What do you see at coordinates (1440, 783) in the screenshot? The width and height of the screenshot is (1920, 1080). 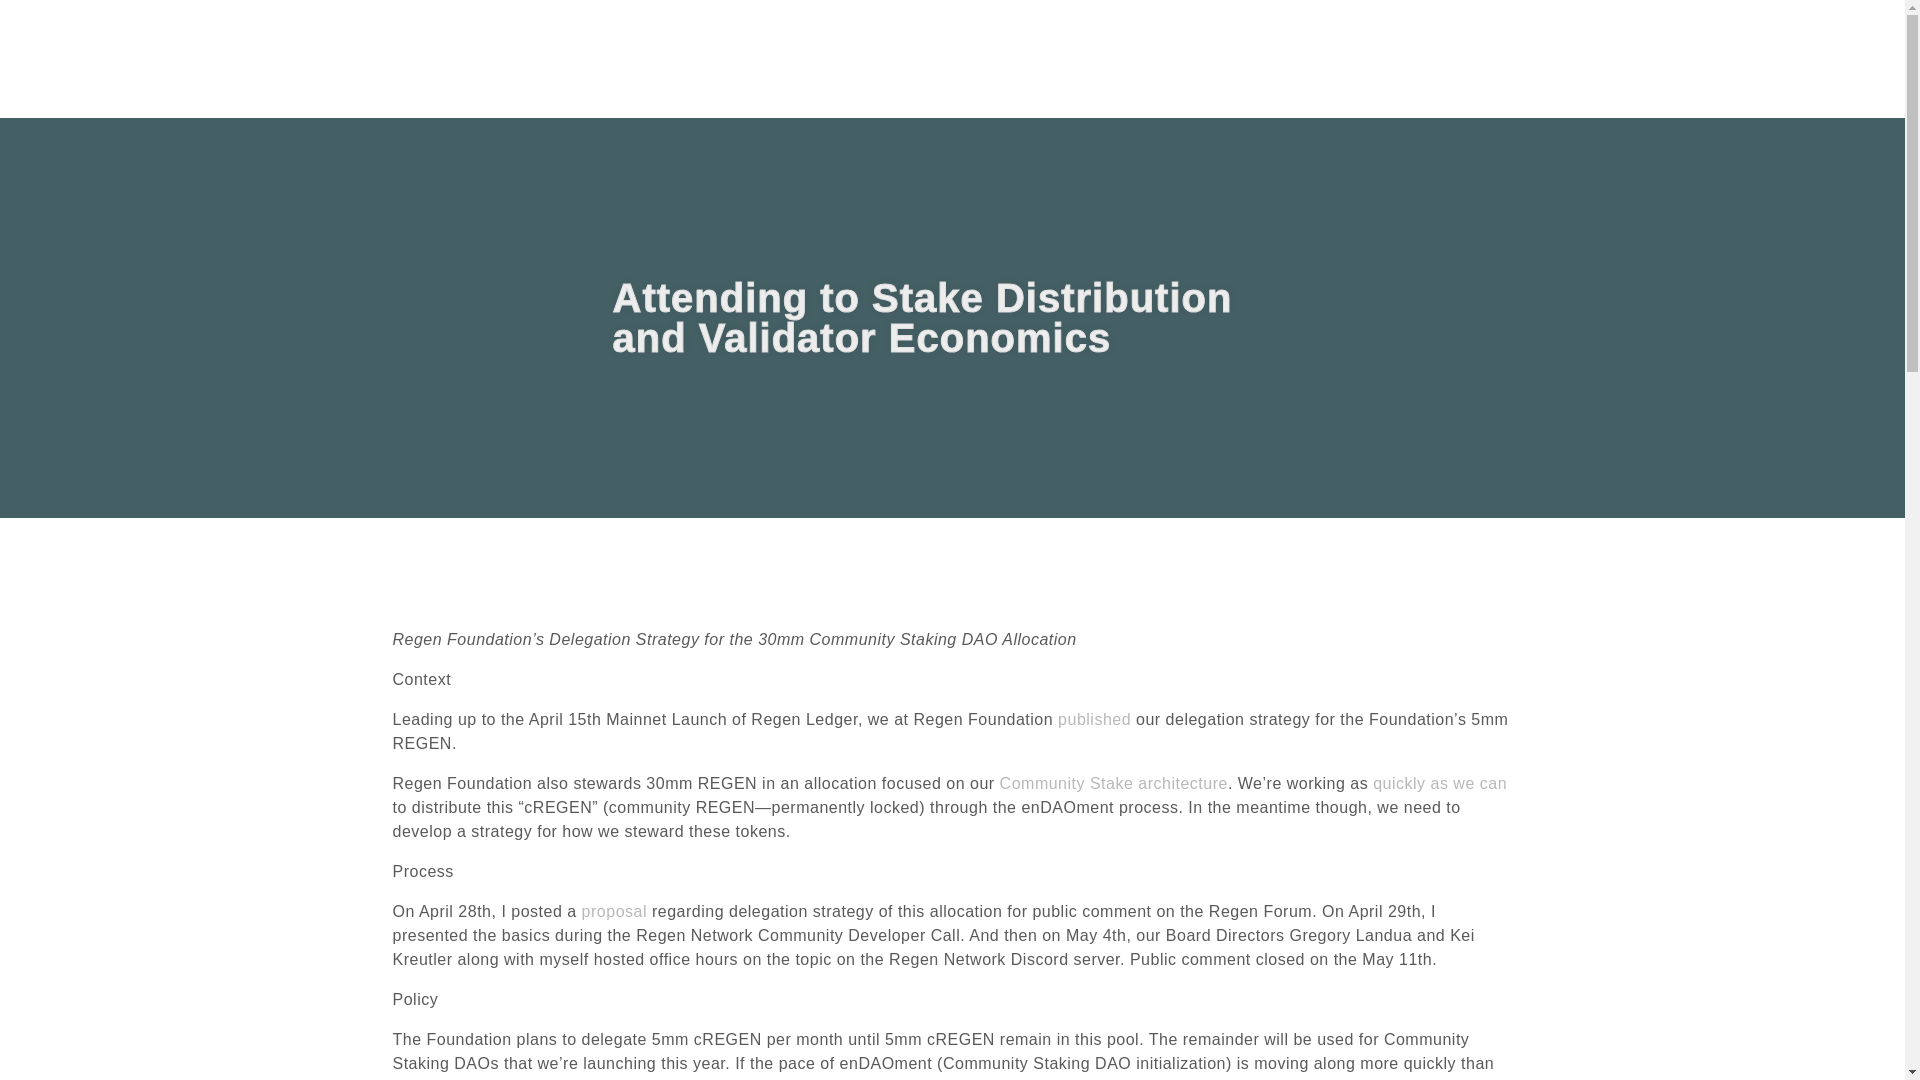 I see `quickly as we can` at bounding box center [1440, 783].